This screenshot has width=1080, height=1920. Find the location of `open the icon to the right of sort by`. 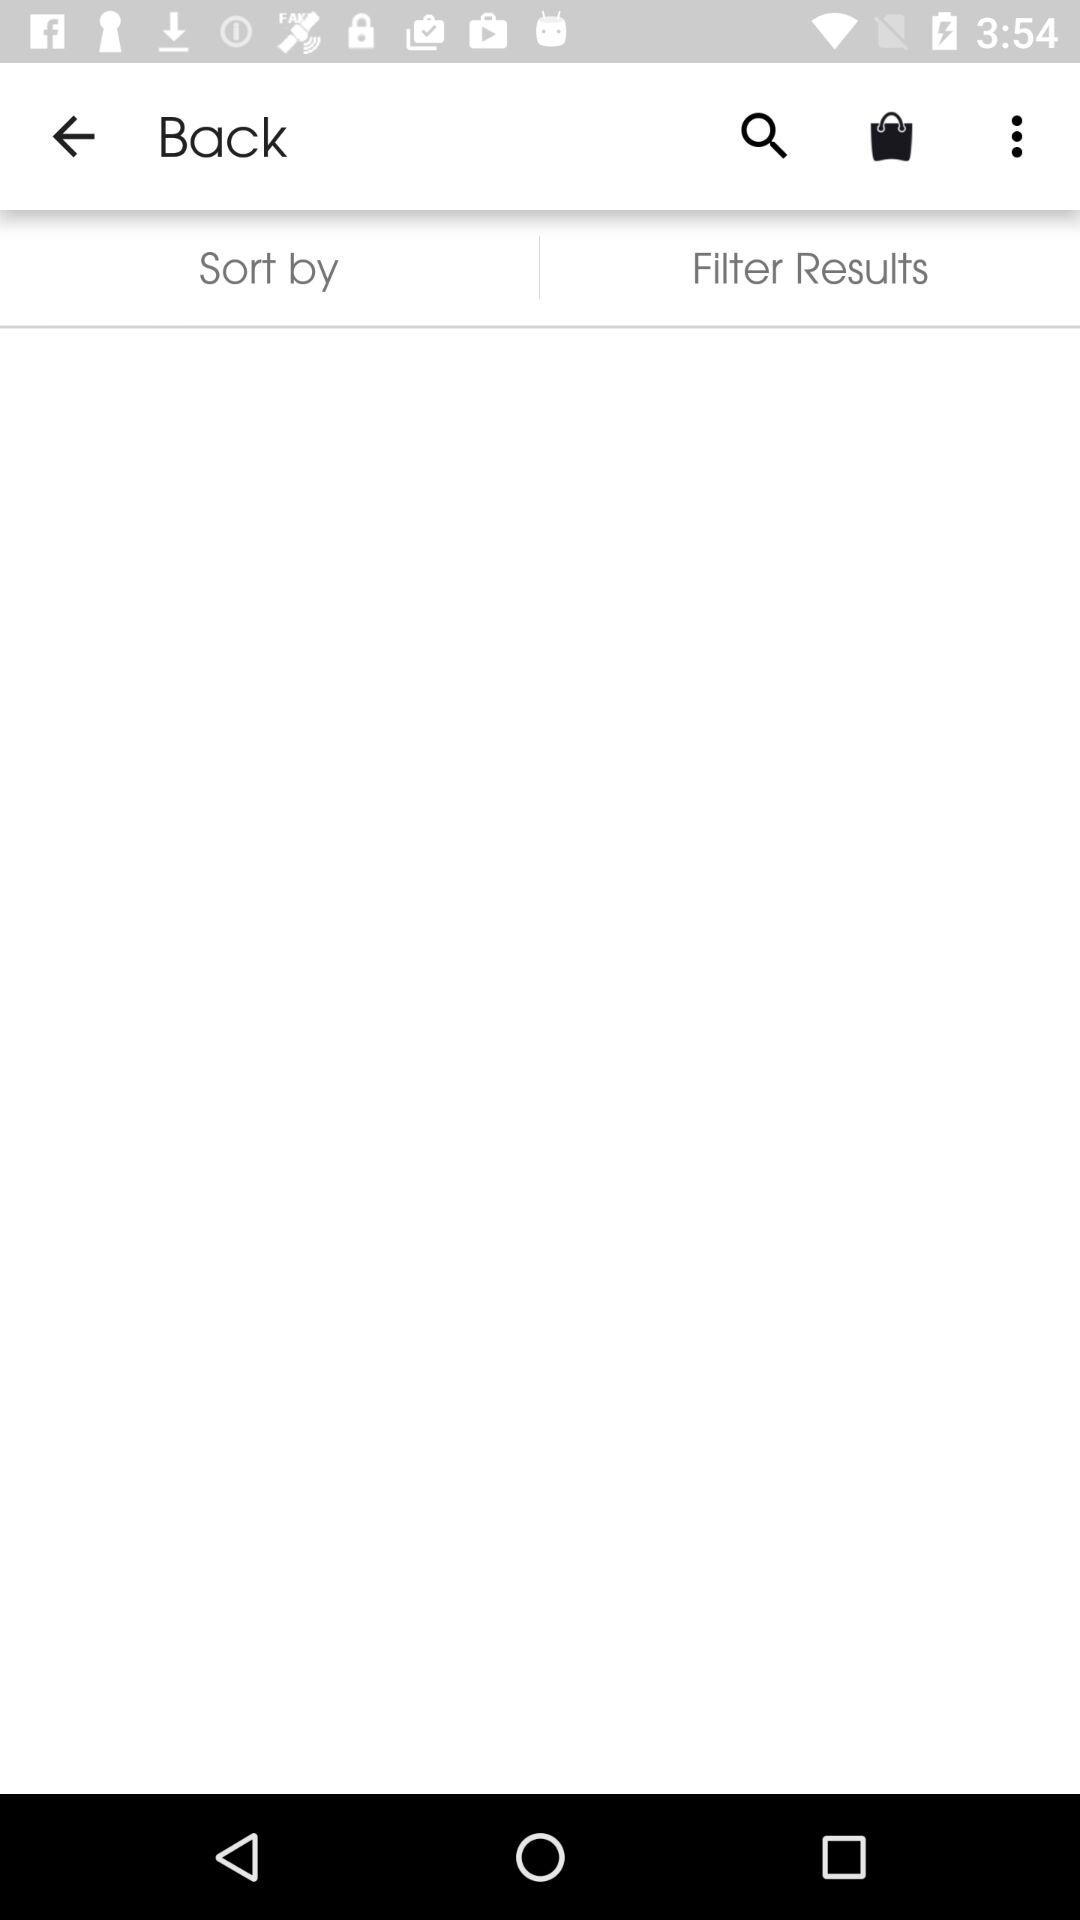

open the icon to the right of sort by is located at coordinates (810, 268).